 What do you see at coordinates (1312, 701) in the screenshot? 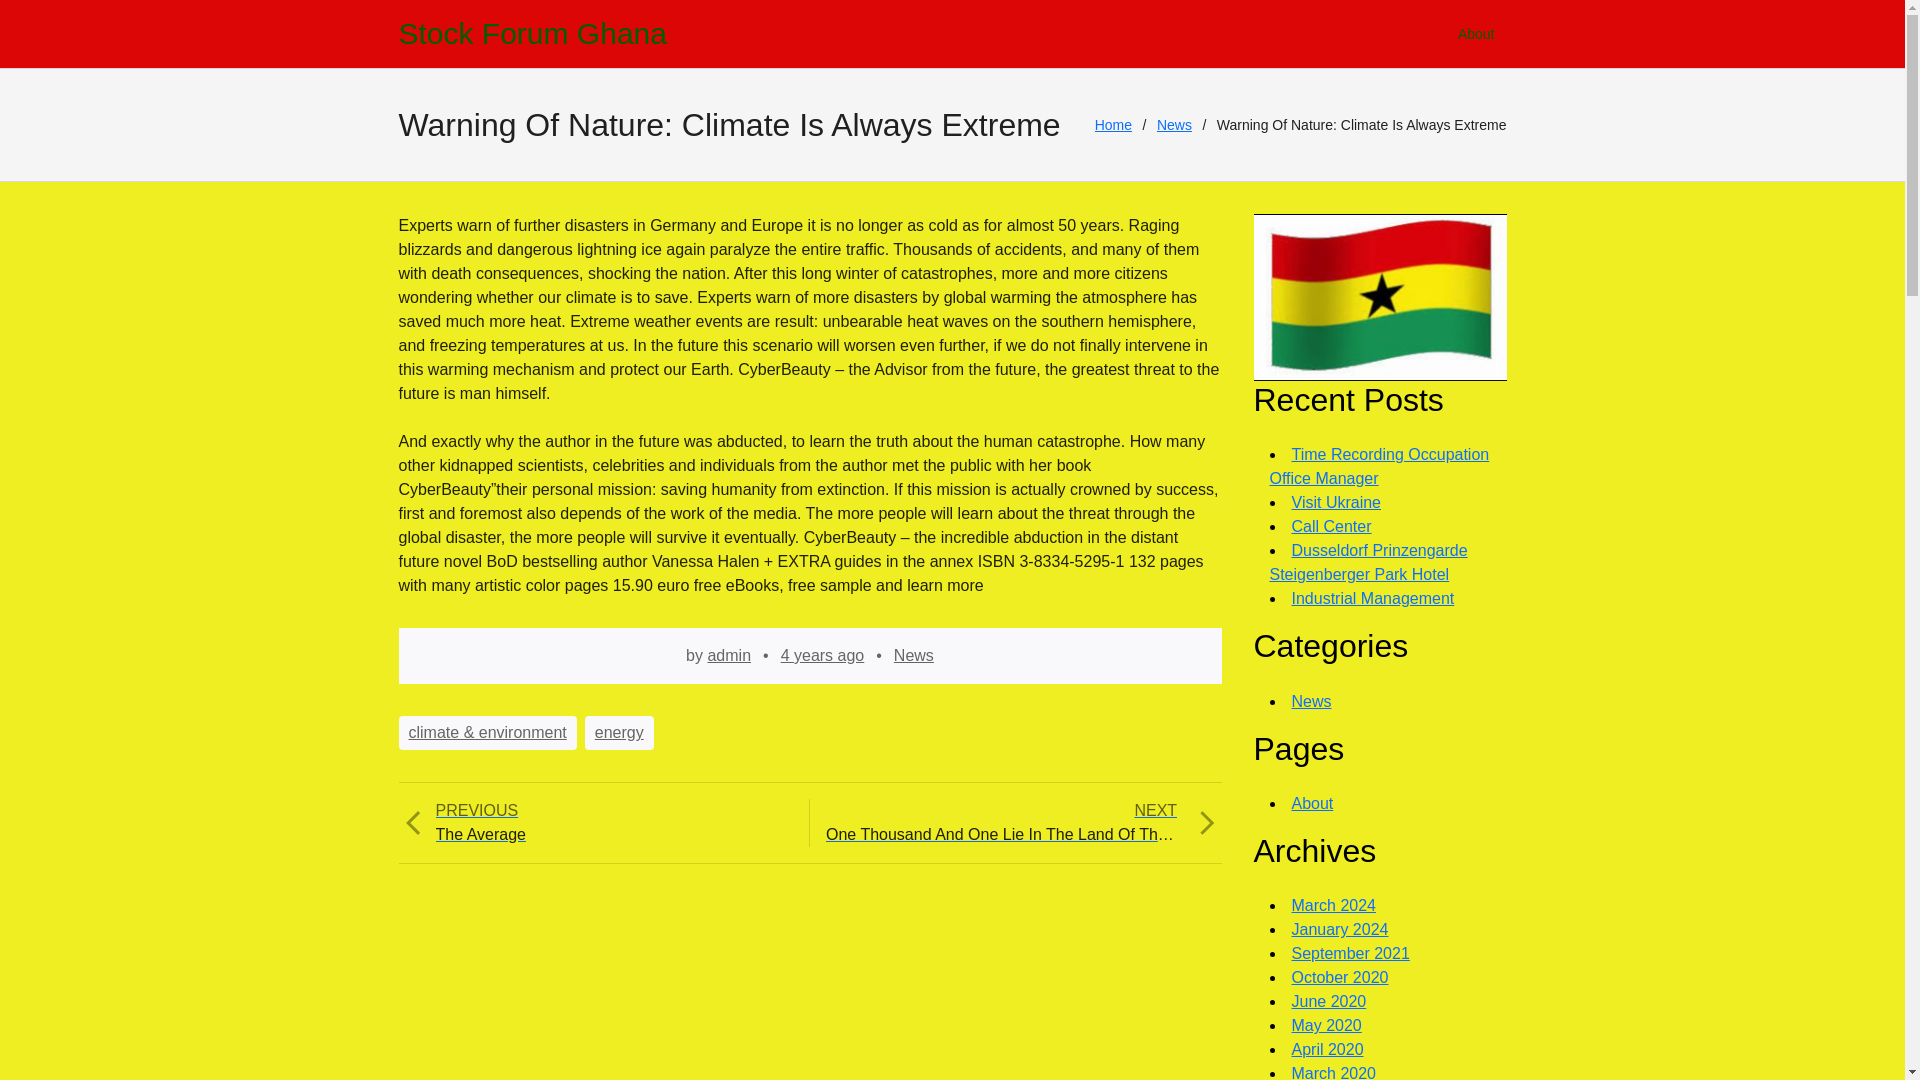
I see `Call Center` at bounding box center [1312, 701].